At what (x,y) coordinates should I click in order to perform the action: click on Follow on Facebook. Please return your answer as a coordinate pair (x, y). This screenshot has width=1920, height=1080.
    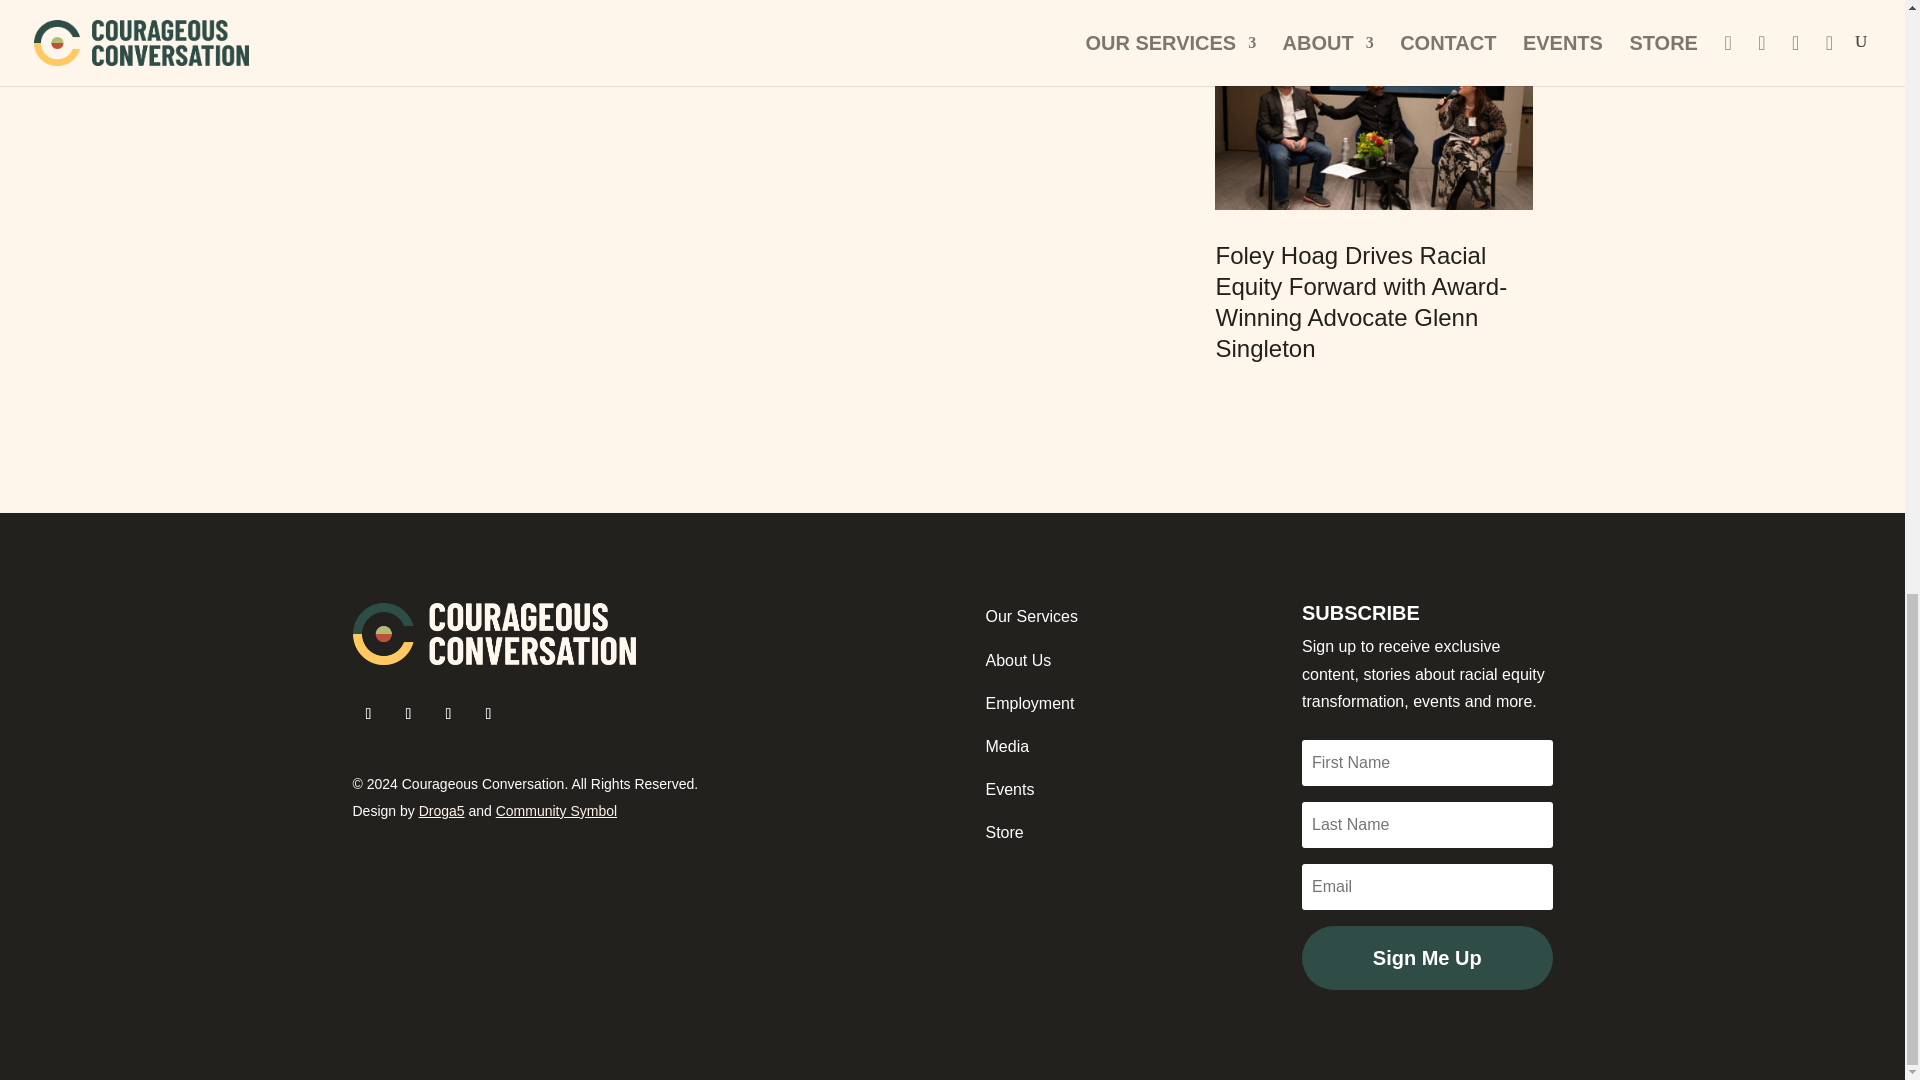
    Looking at the image, I should click on (368, 714).